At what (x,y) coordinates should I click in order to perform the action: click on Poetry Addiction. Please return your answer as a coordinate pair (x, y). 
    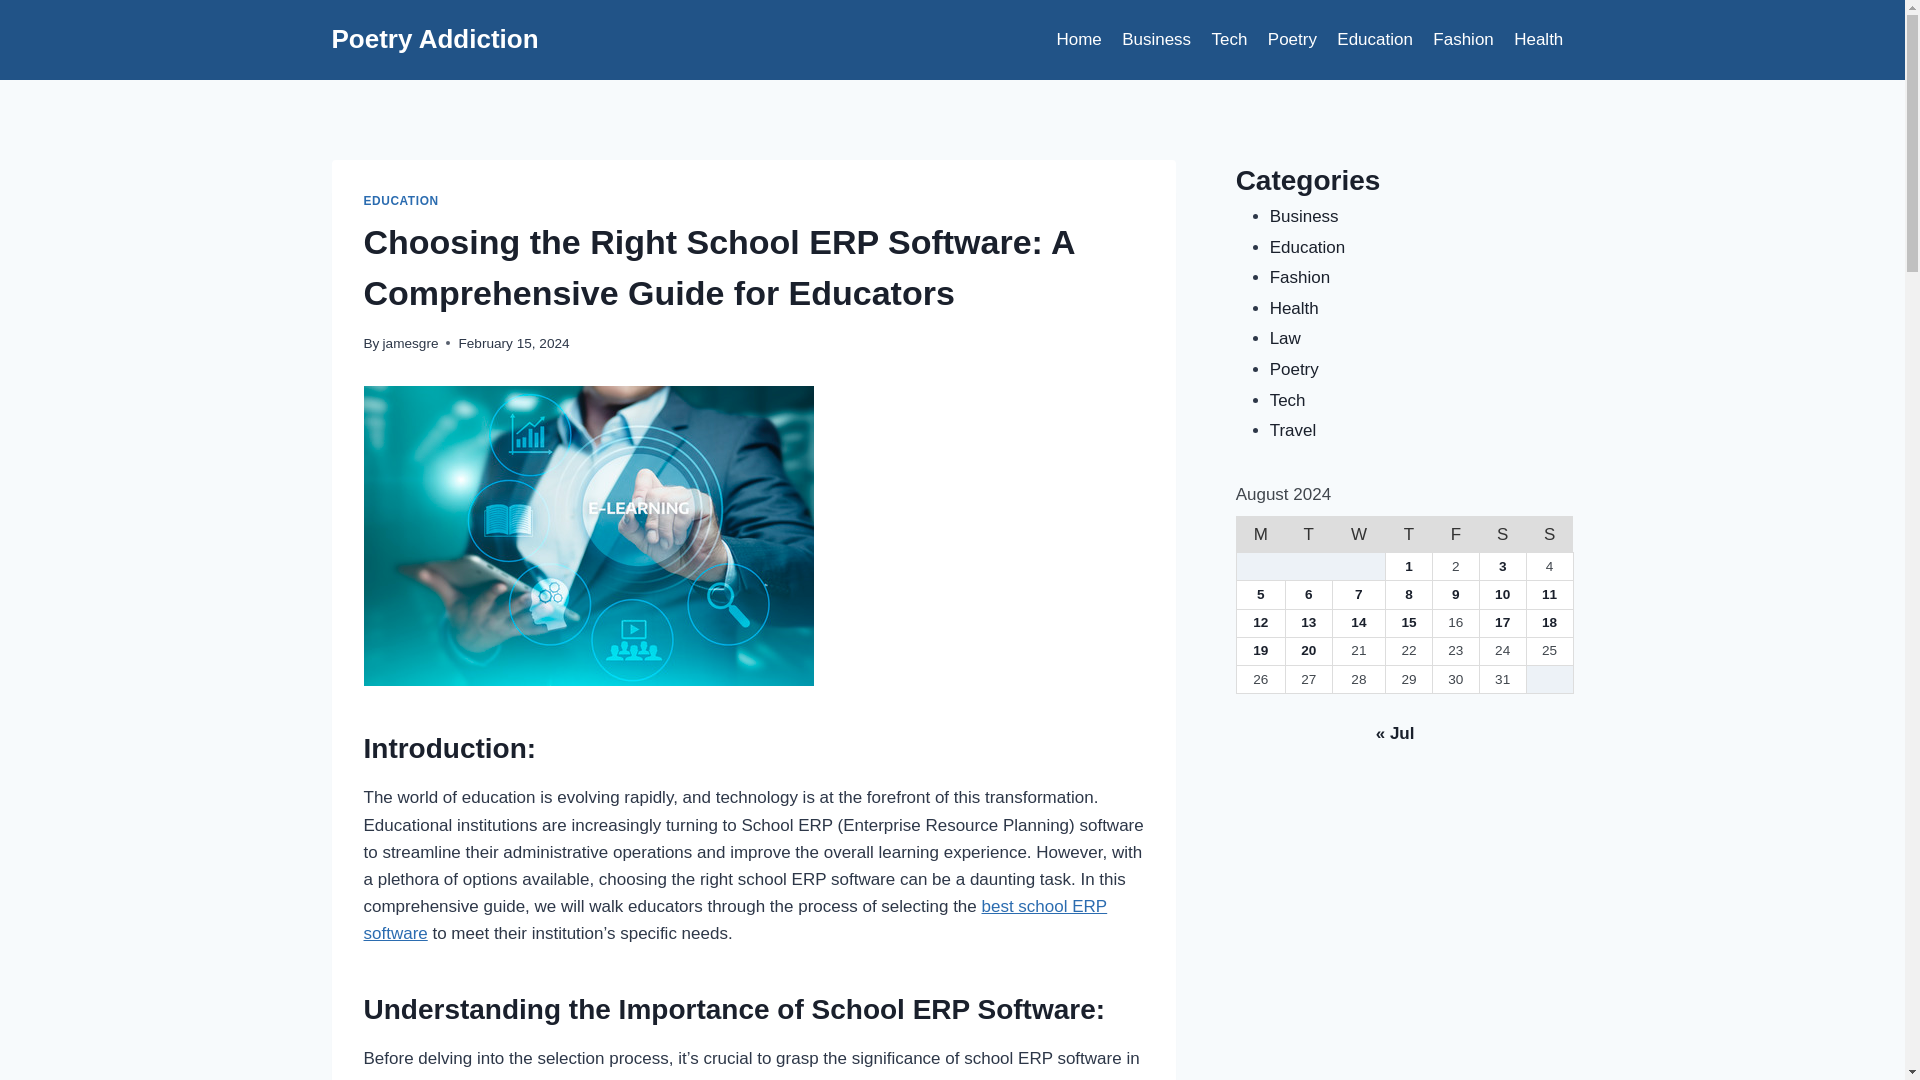
    Looking at the image, I should click on (436, 39).